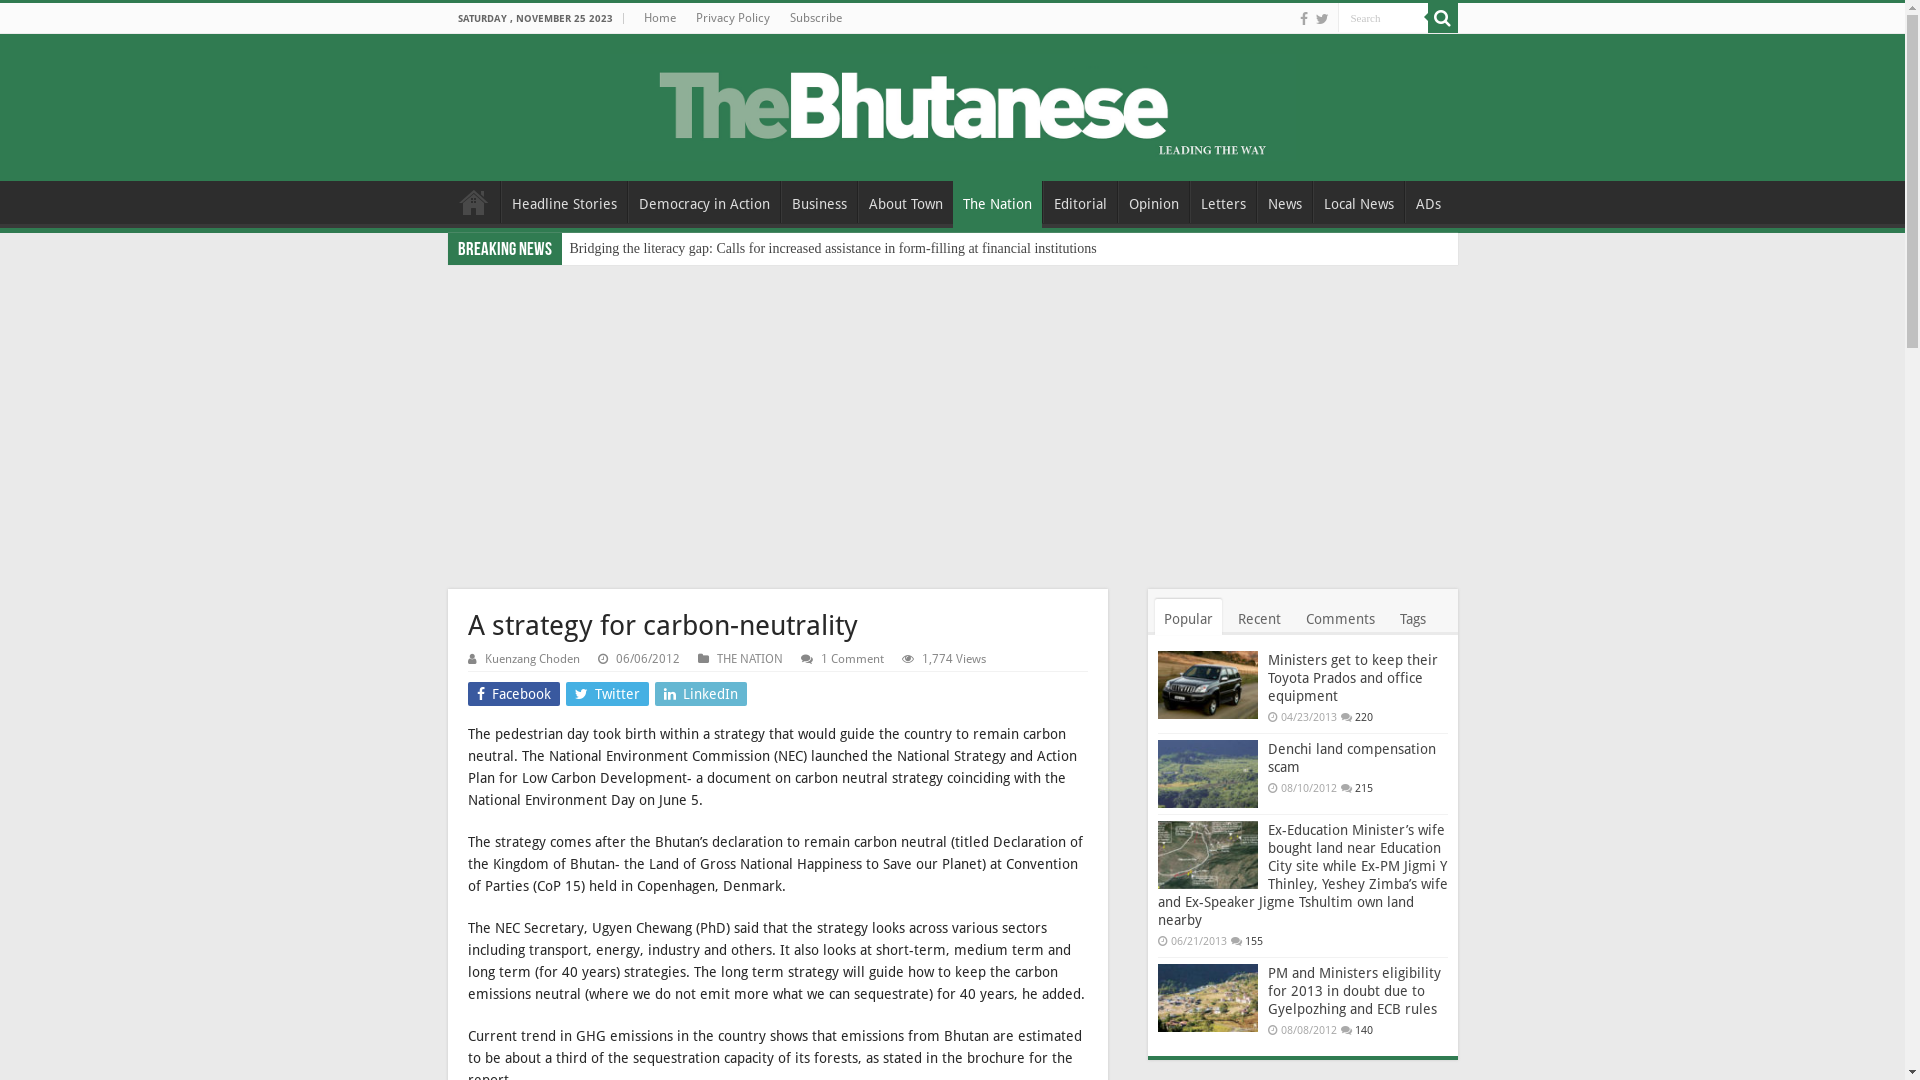  What do you see at coordinates (1258, 616) in the screenshot?
I see `Recent` at bounding box center [1258, 616].